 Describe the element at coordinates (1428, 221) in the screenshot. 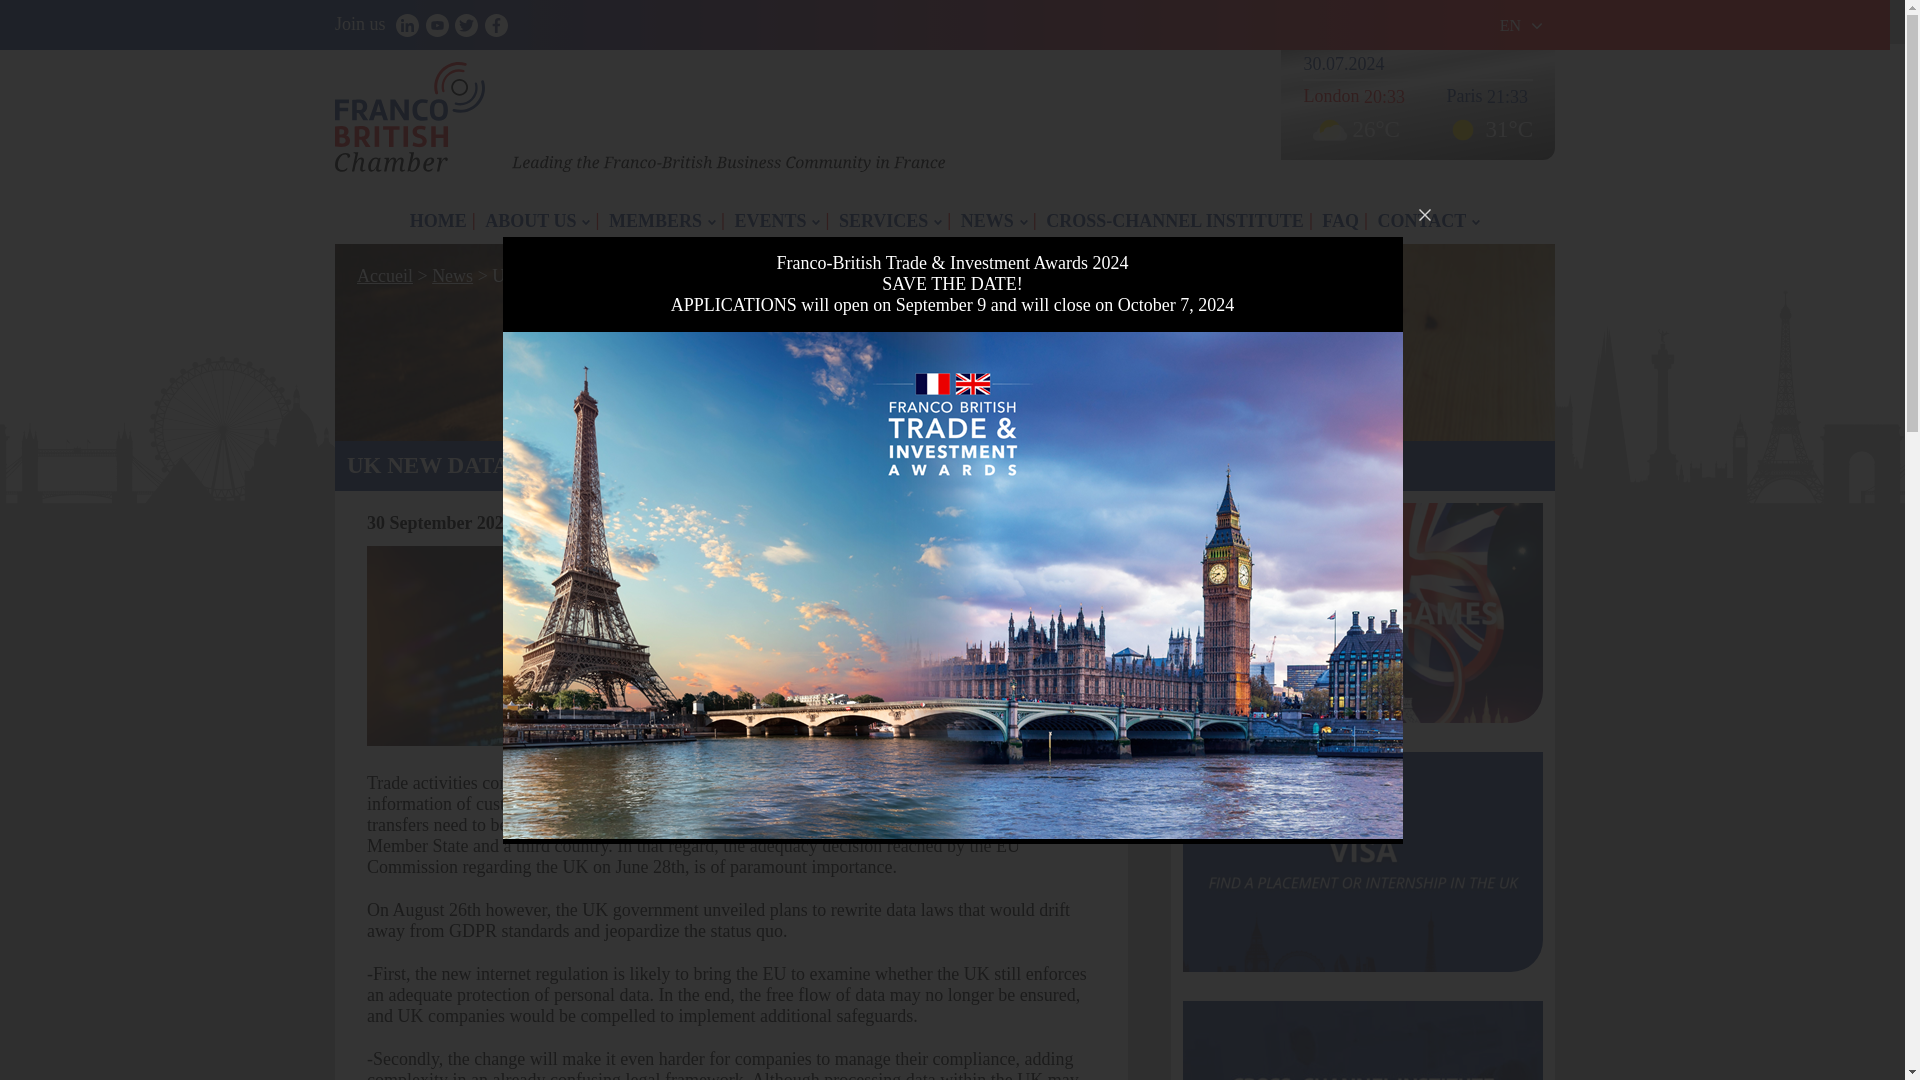

I see `CONTACT` at that location.